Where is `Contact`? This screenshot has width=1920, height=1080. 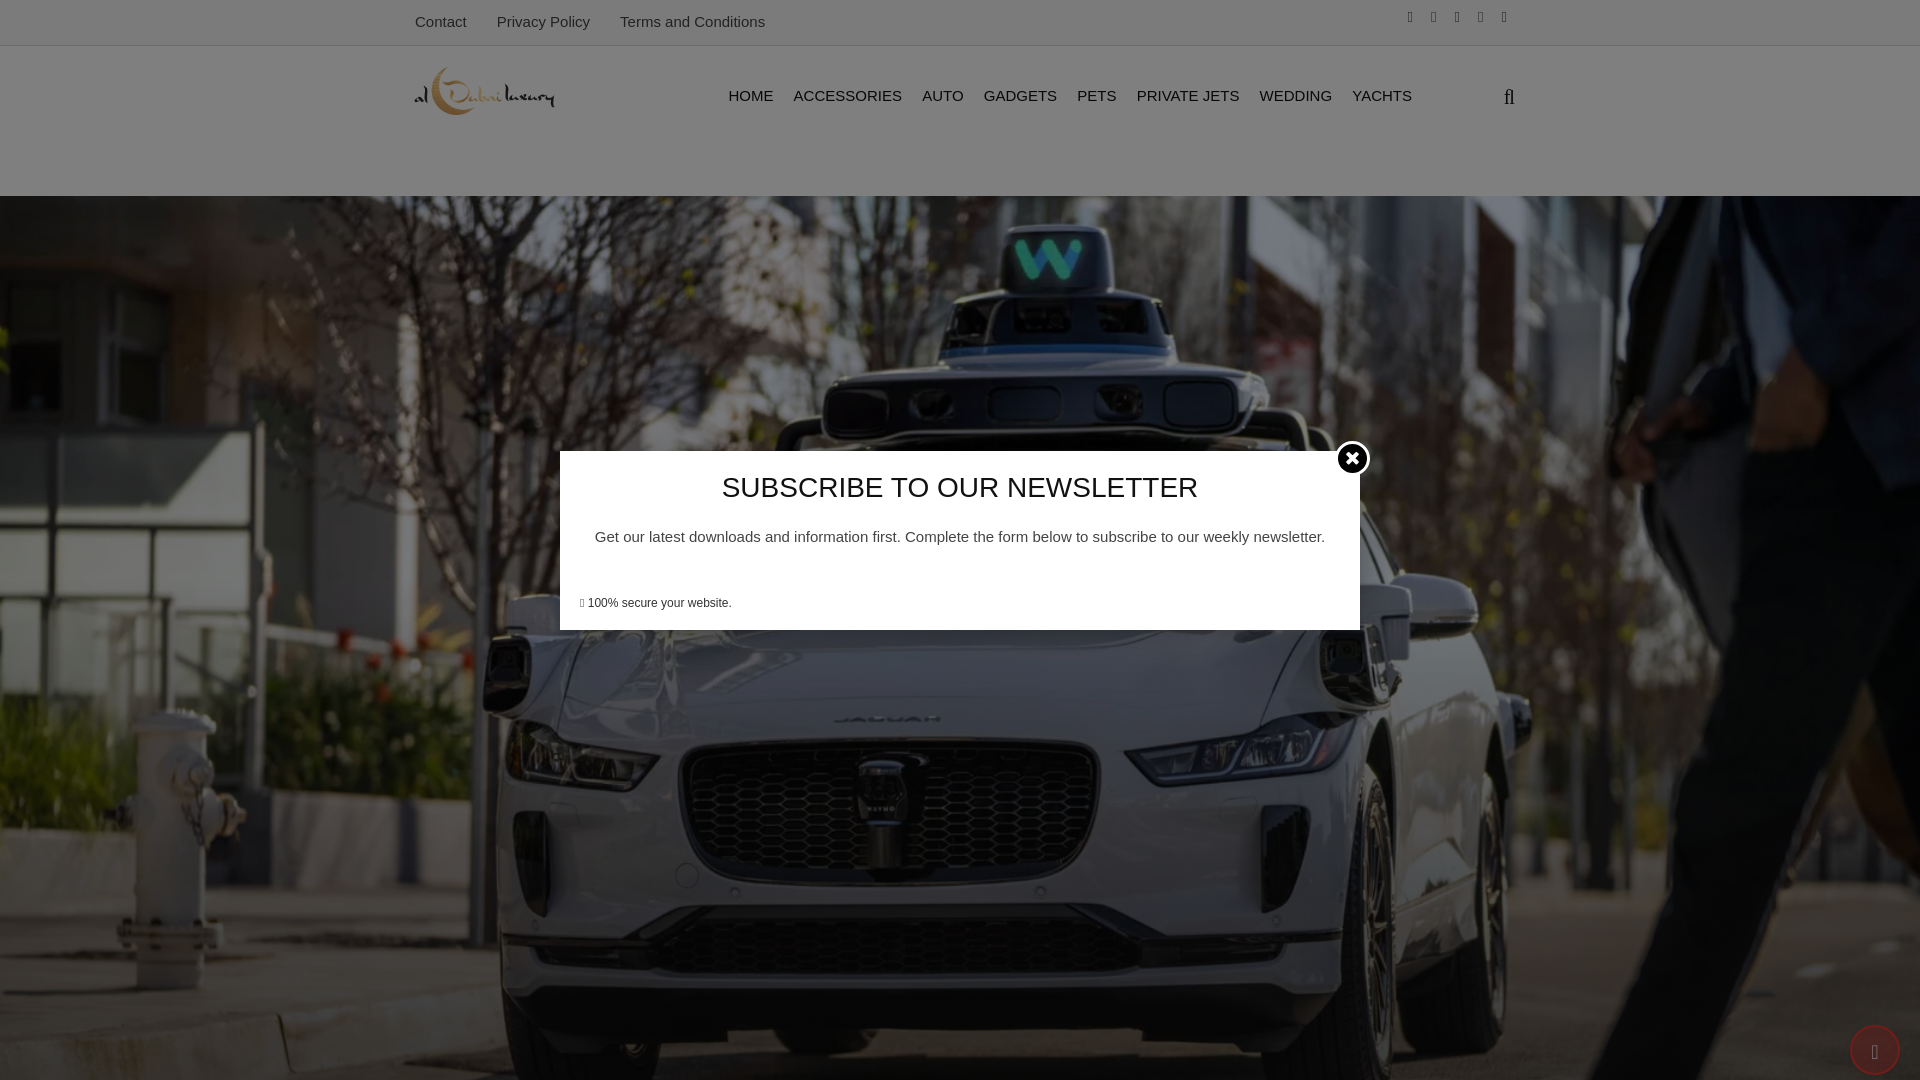
Contact is located at coordinates (440, 21).